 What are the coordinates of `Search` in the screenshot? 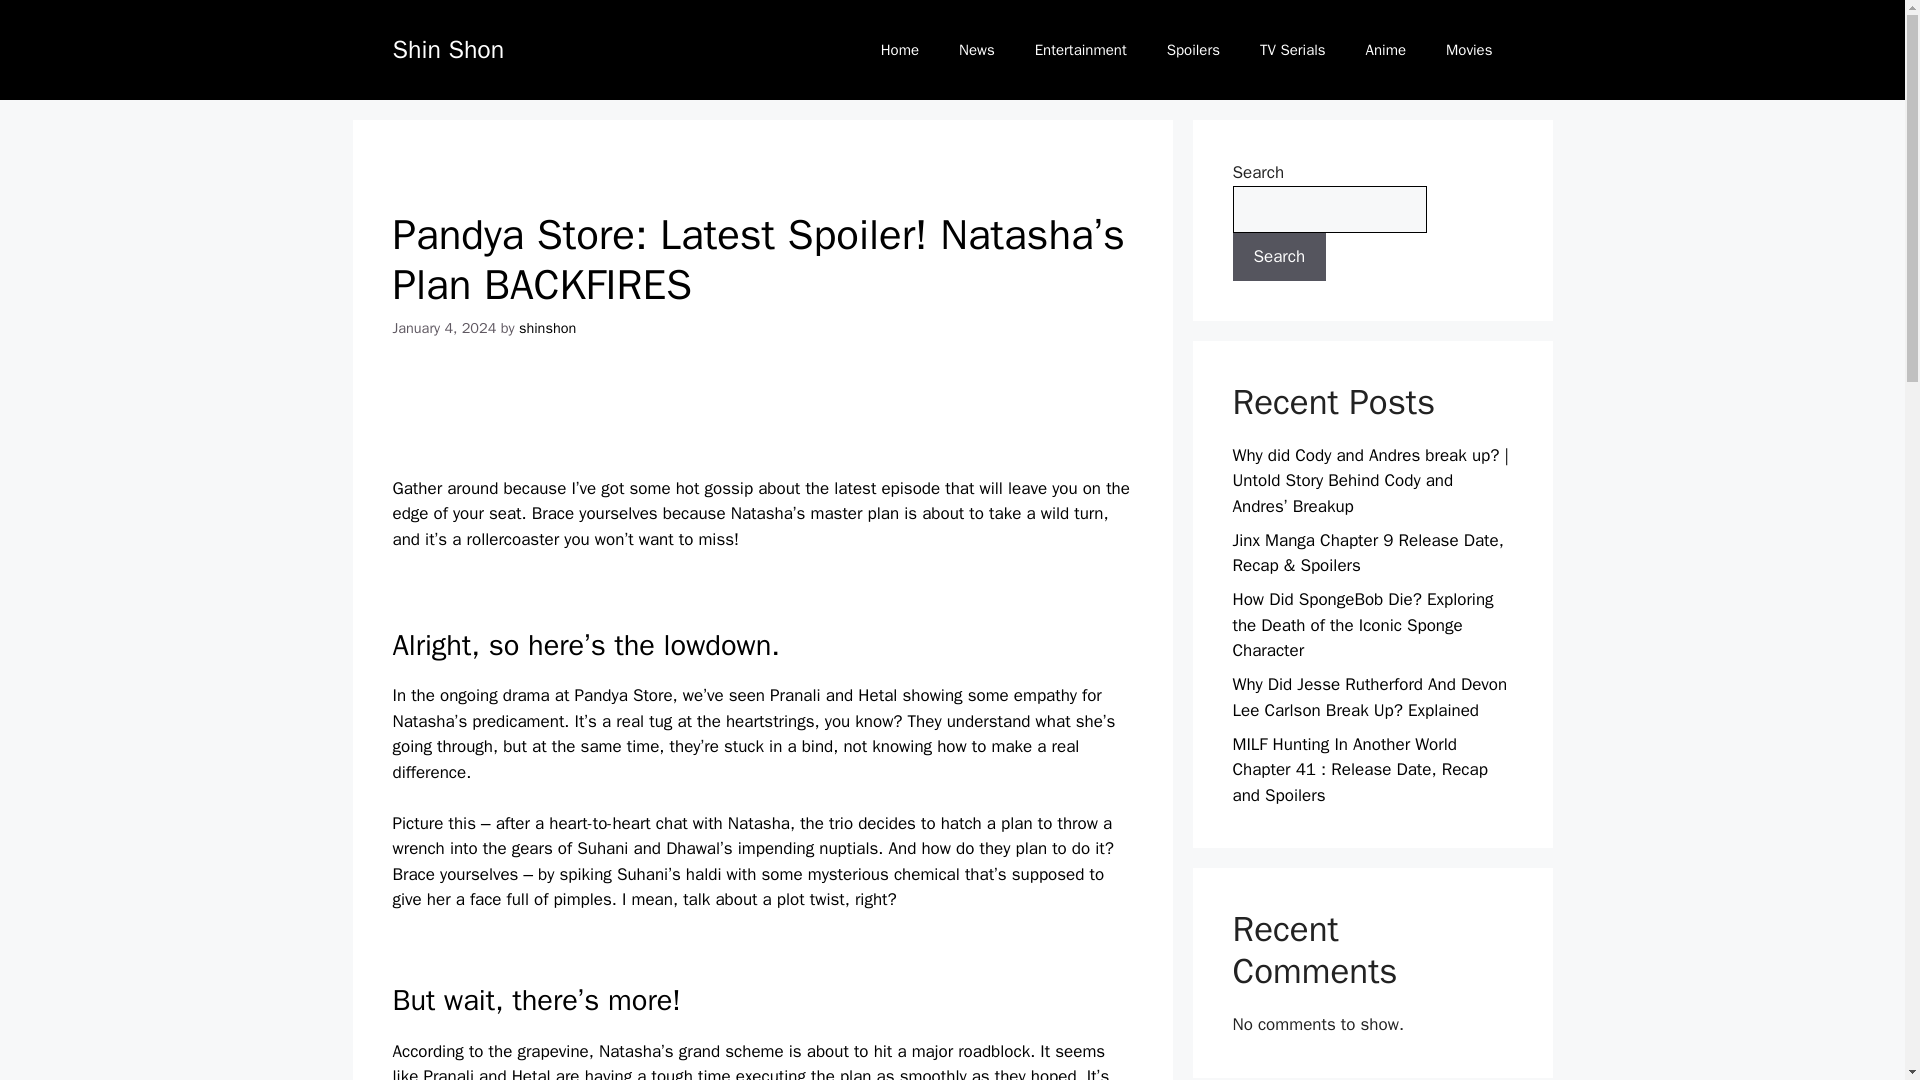 It's located at (1279, 256).